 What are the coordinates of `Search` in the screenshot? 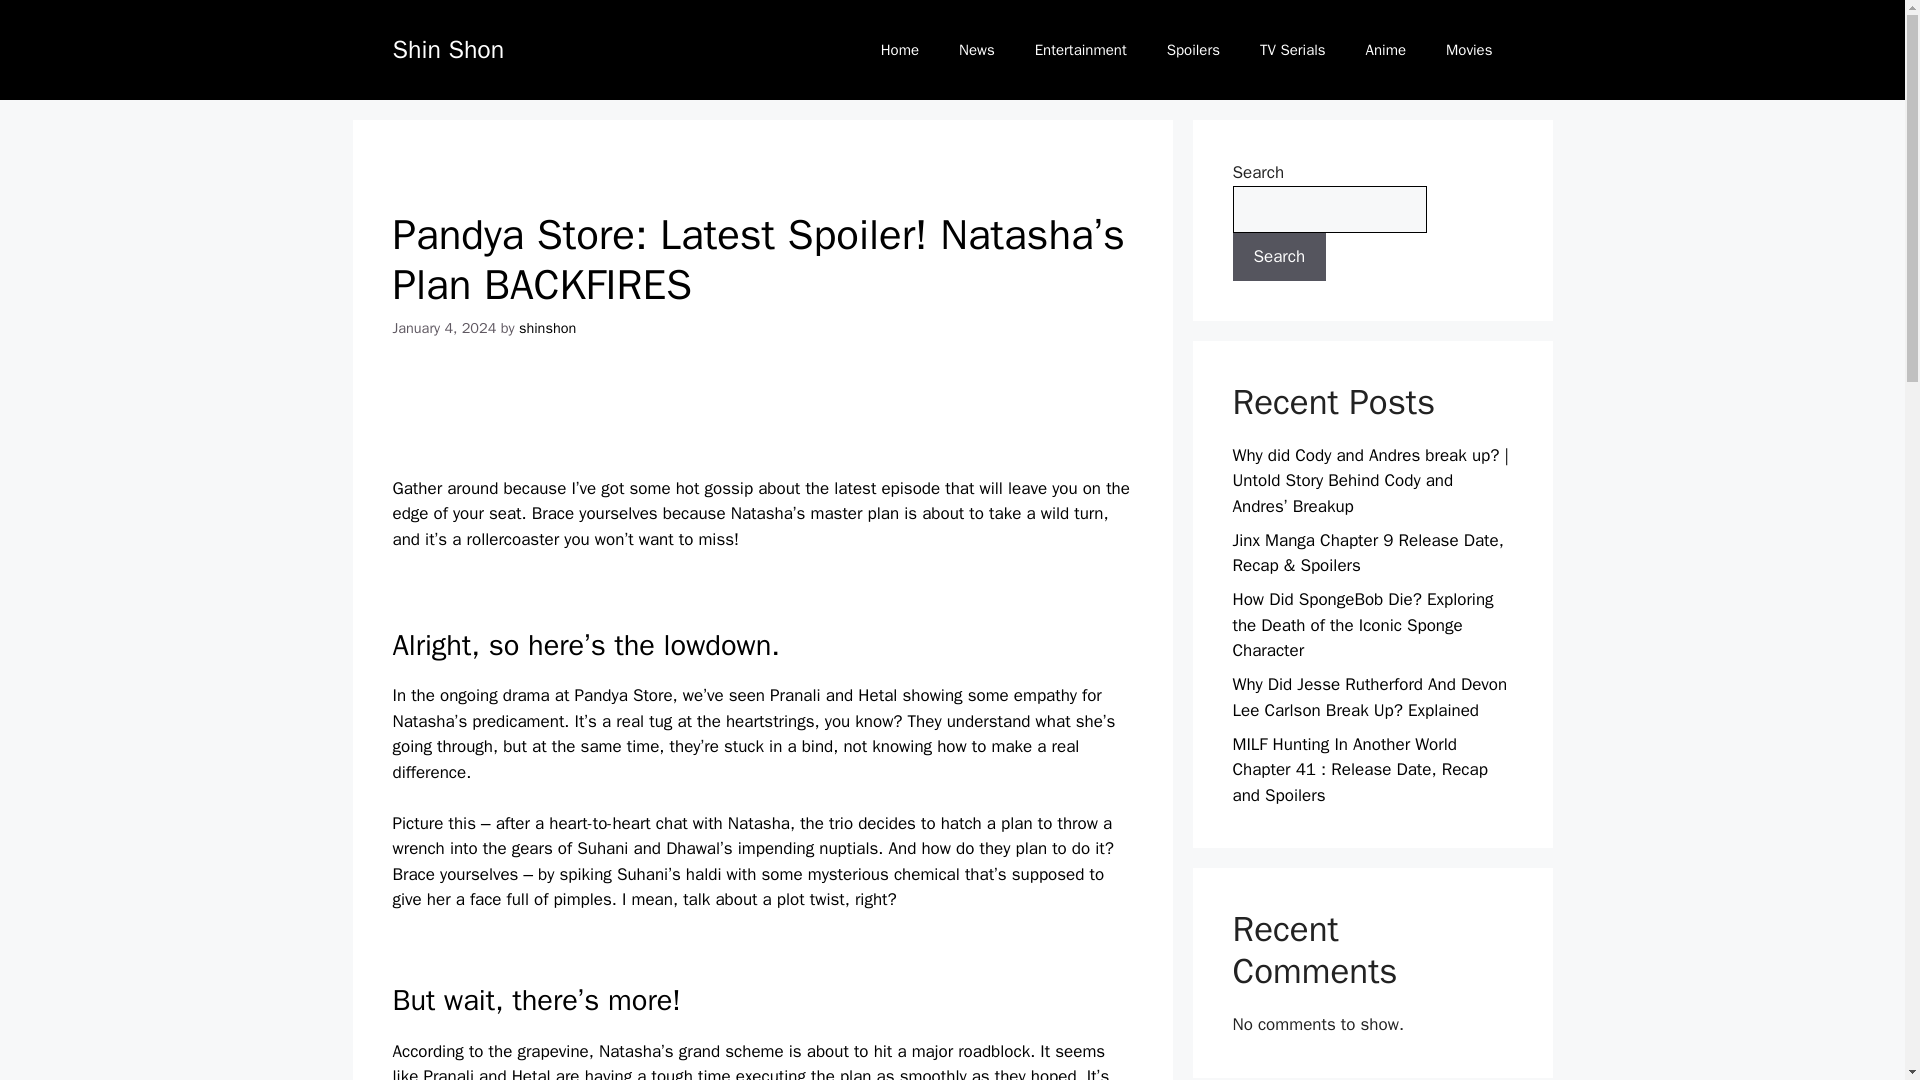 It's located at (1279, 256).